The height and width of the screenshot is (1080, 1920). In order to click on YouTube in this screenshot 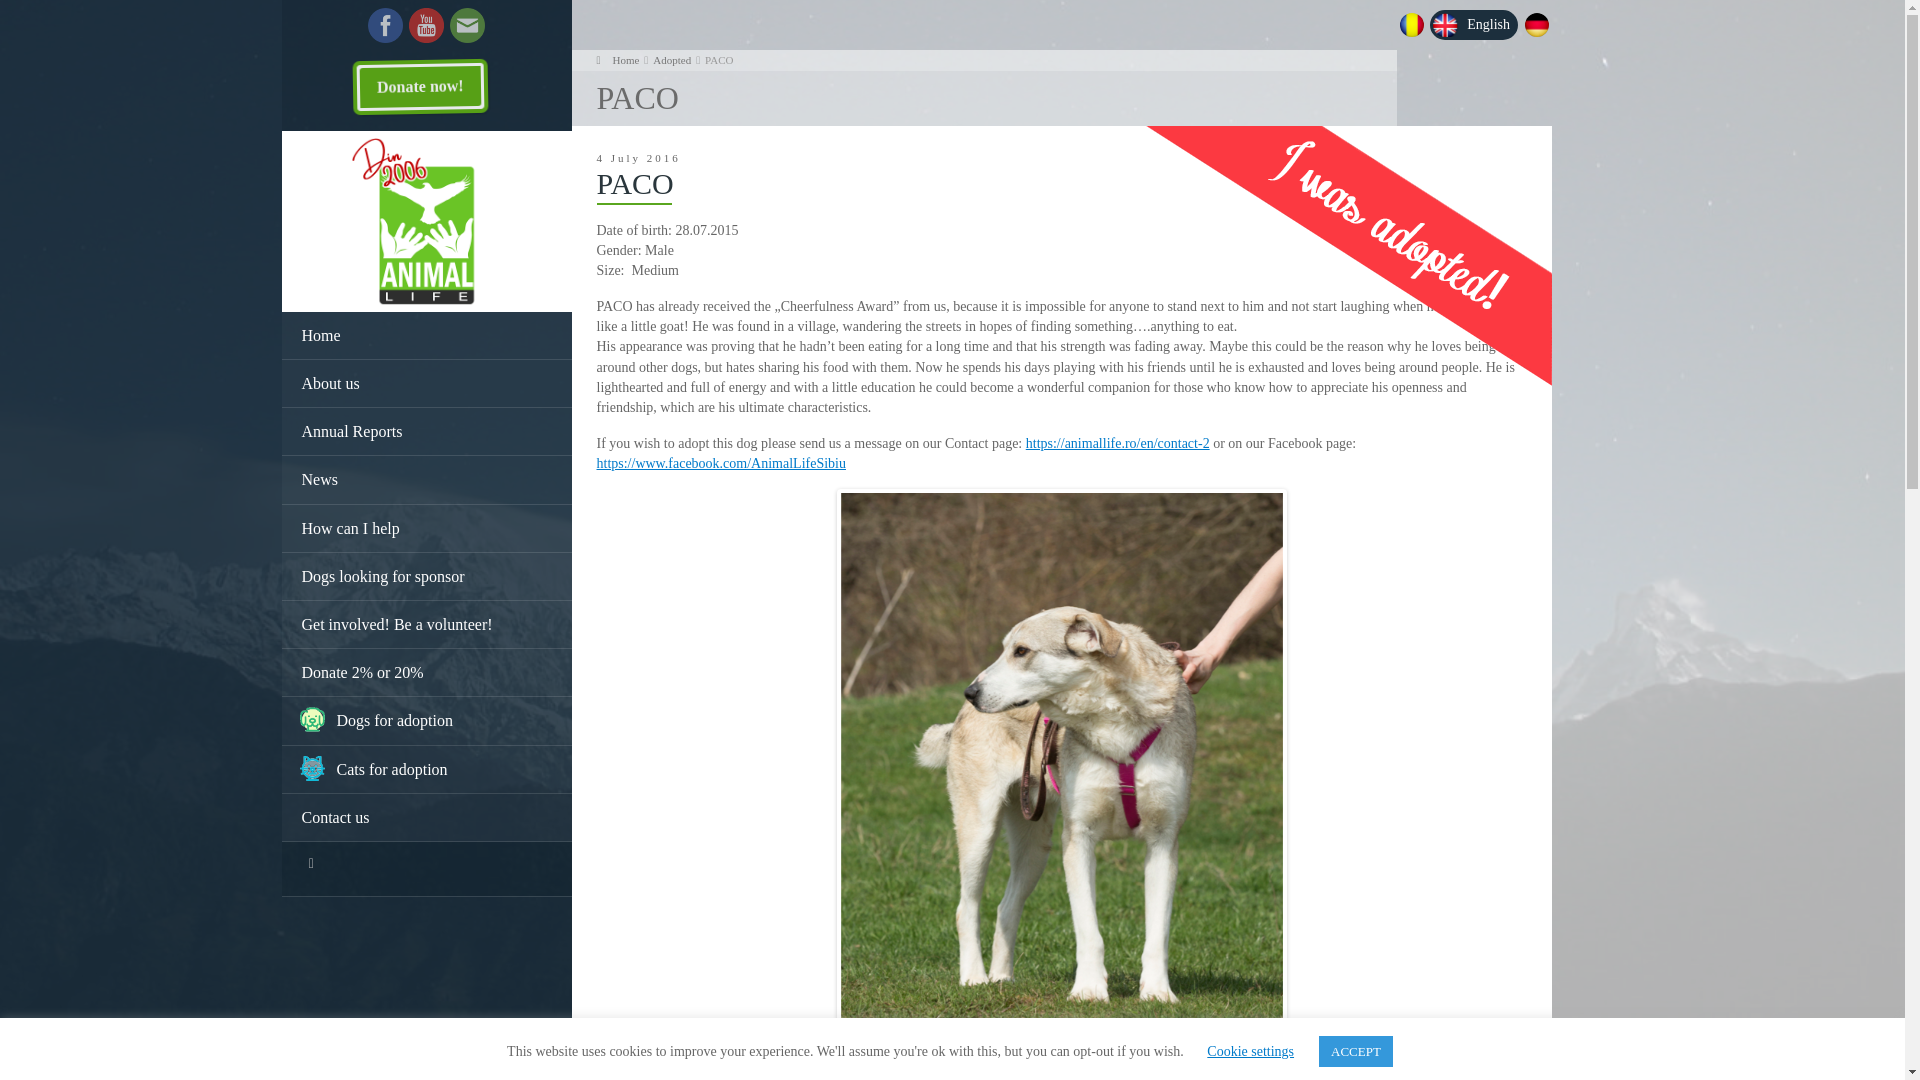, I will do `click(426, 24)`.